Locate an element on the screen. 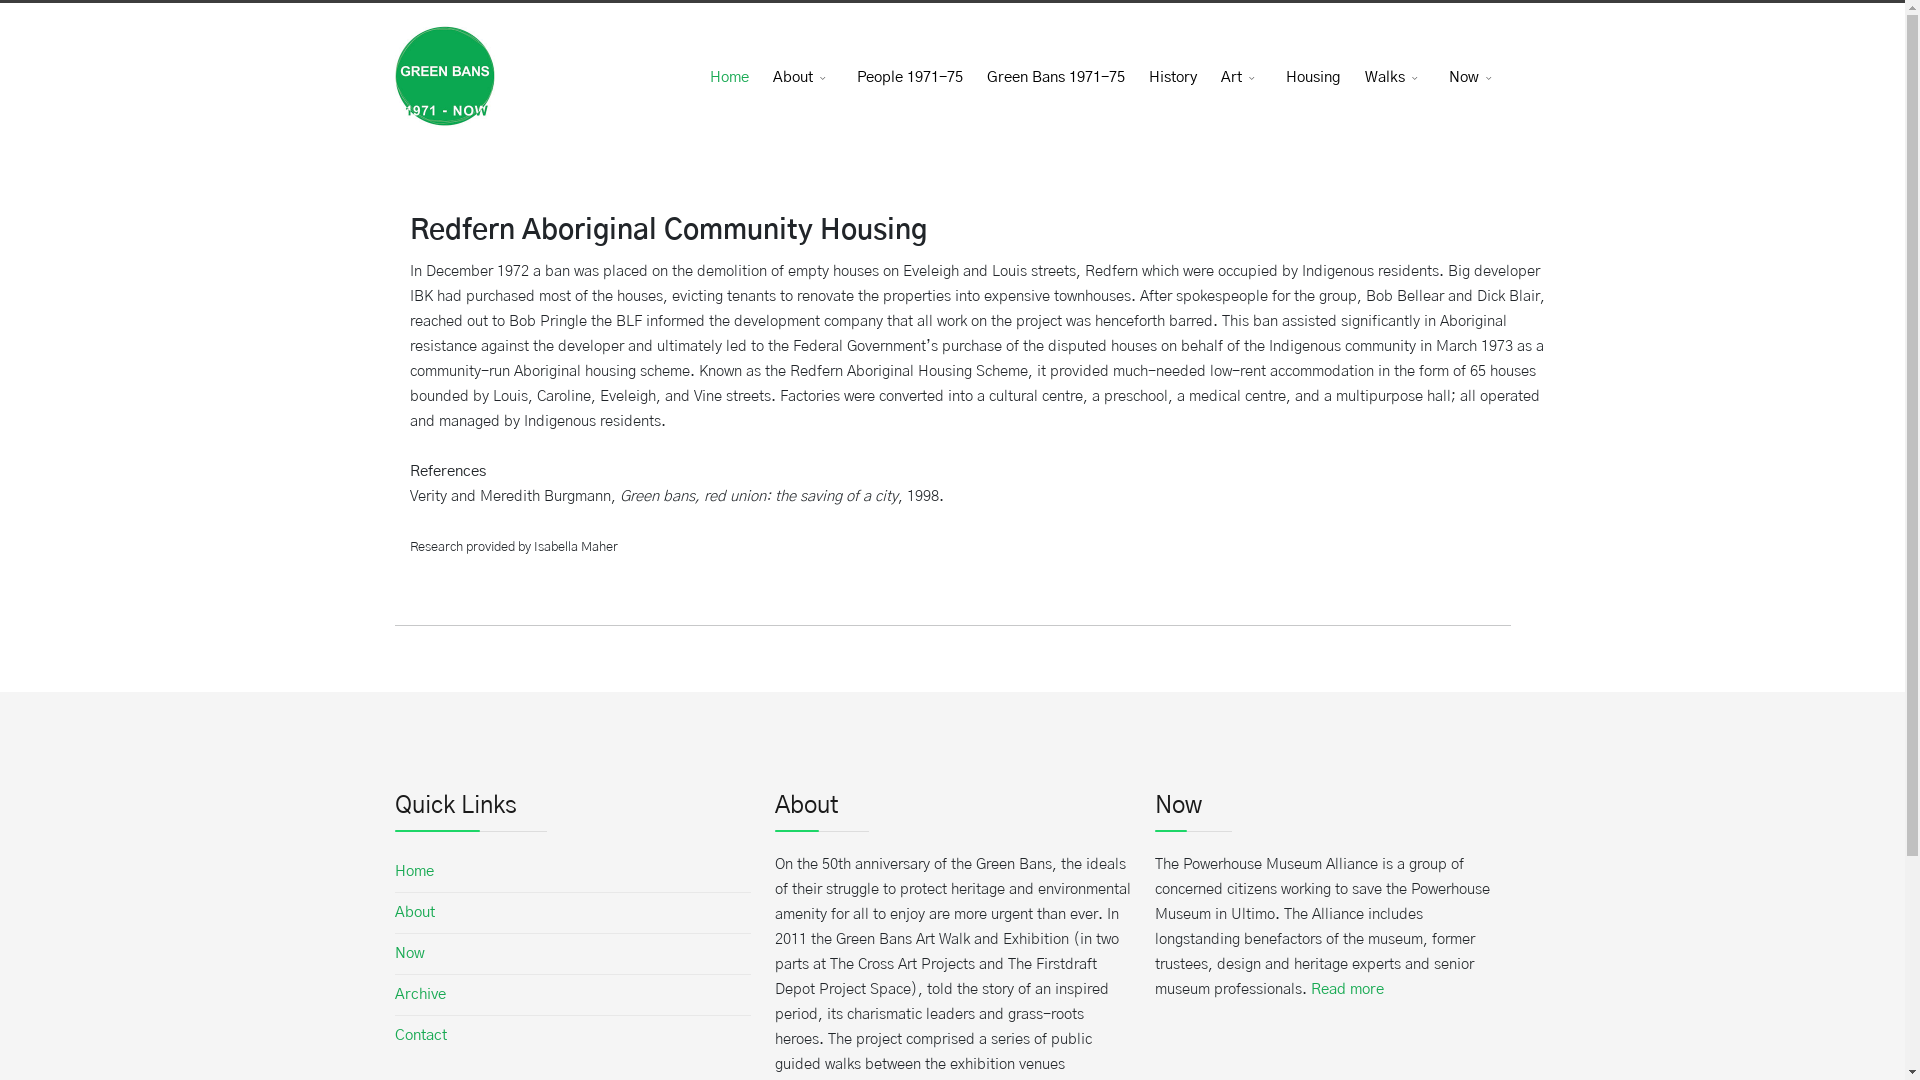 This screenshot has width=1920, height=1080. People 1971-75 is located at coordinates (909, 78).